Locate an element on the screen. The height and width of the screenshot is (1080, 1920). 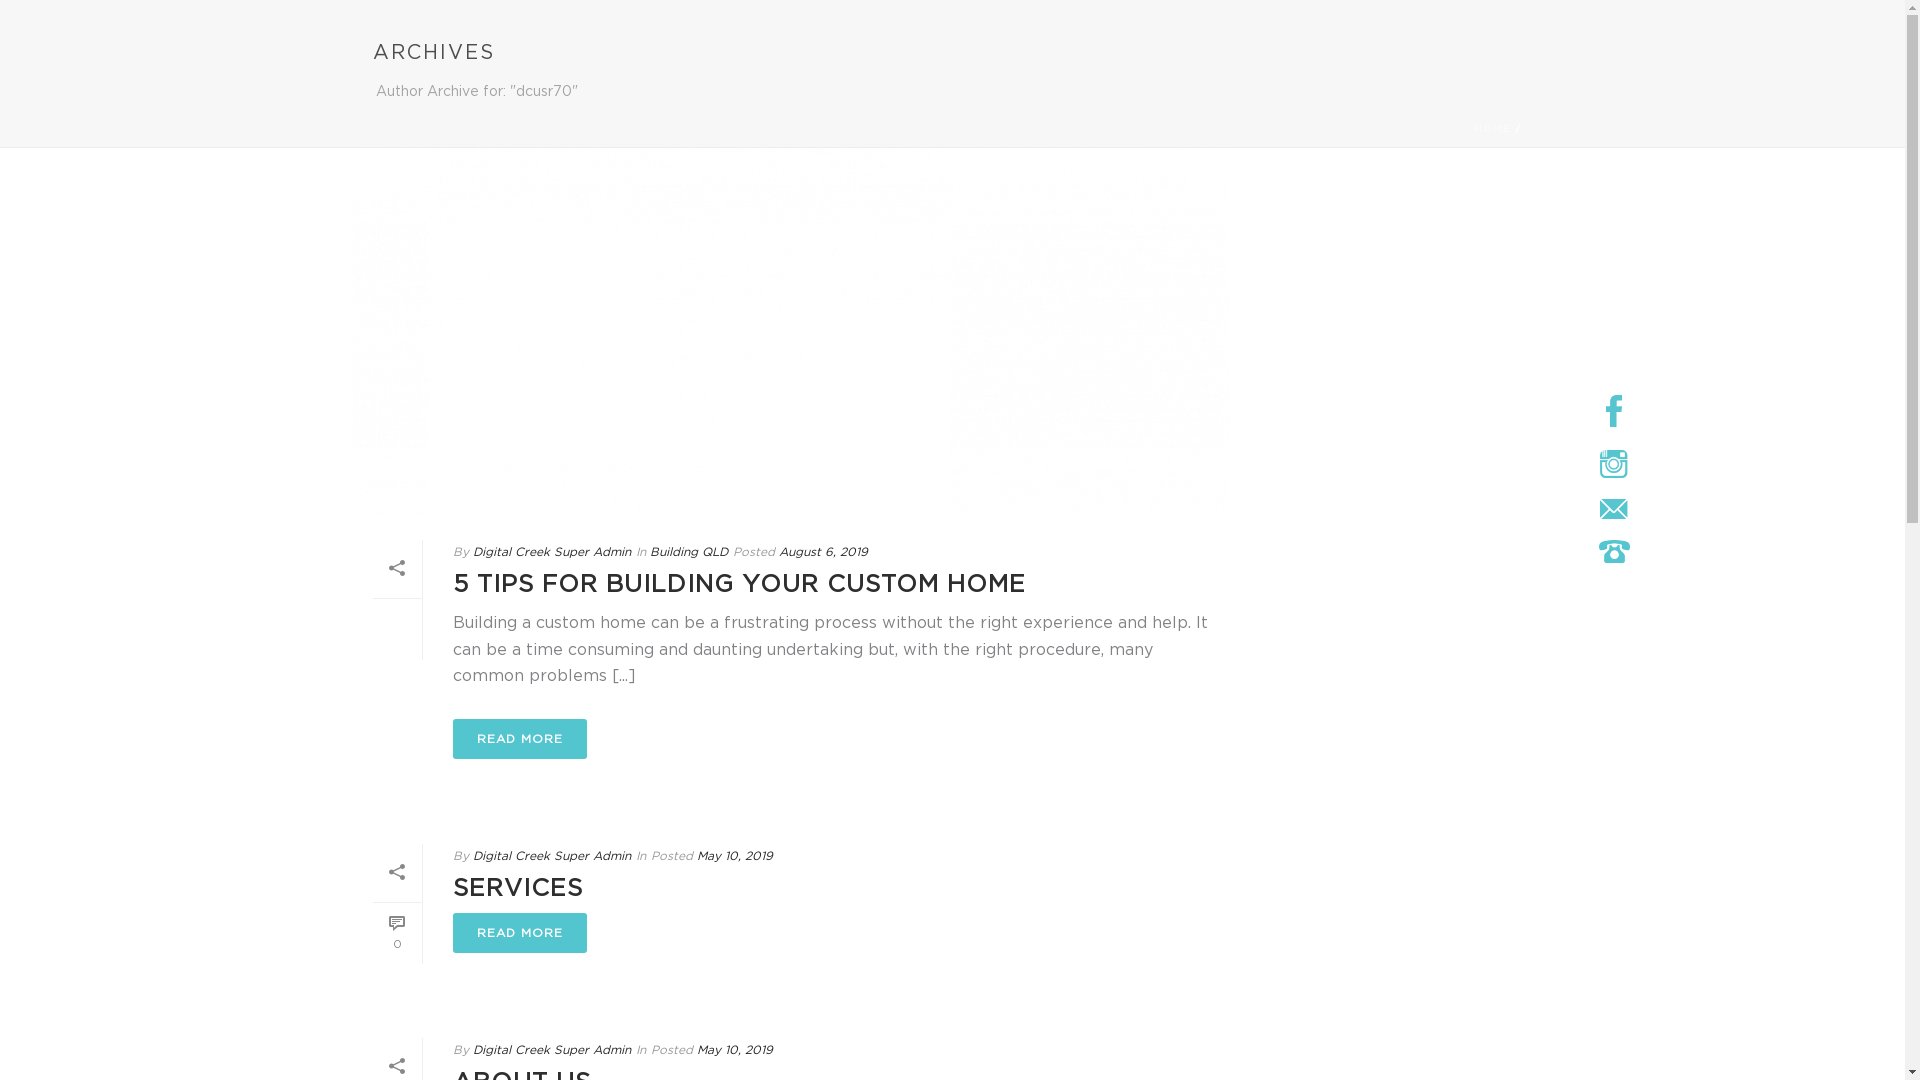
SERVICES is located at coordinates (517, 887).